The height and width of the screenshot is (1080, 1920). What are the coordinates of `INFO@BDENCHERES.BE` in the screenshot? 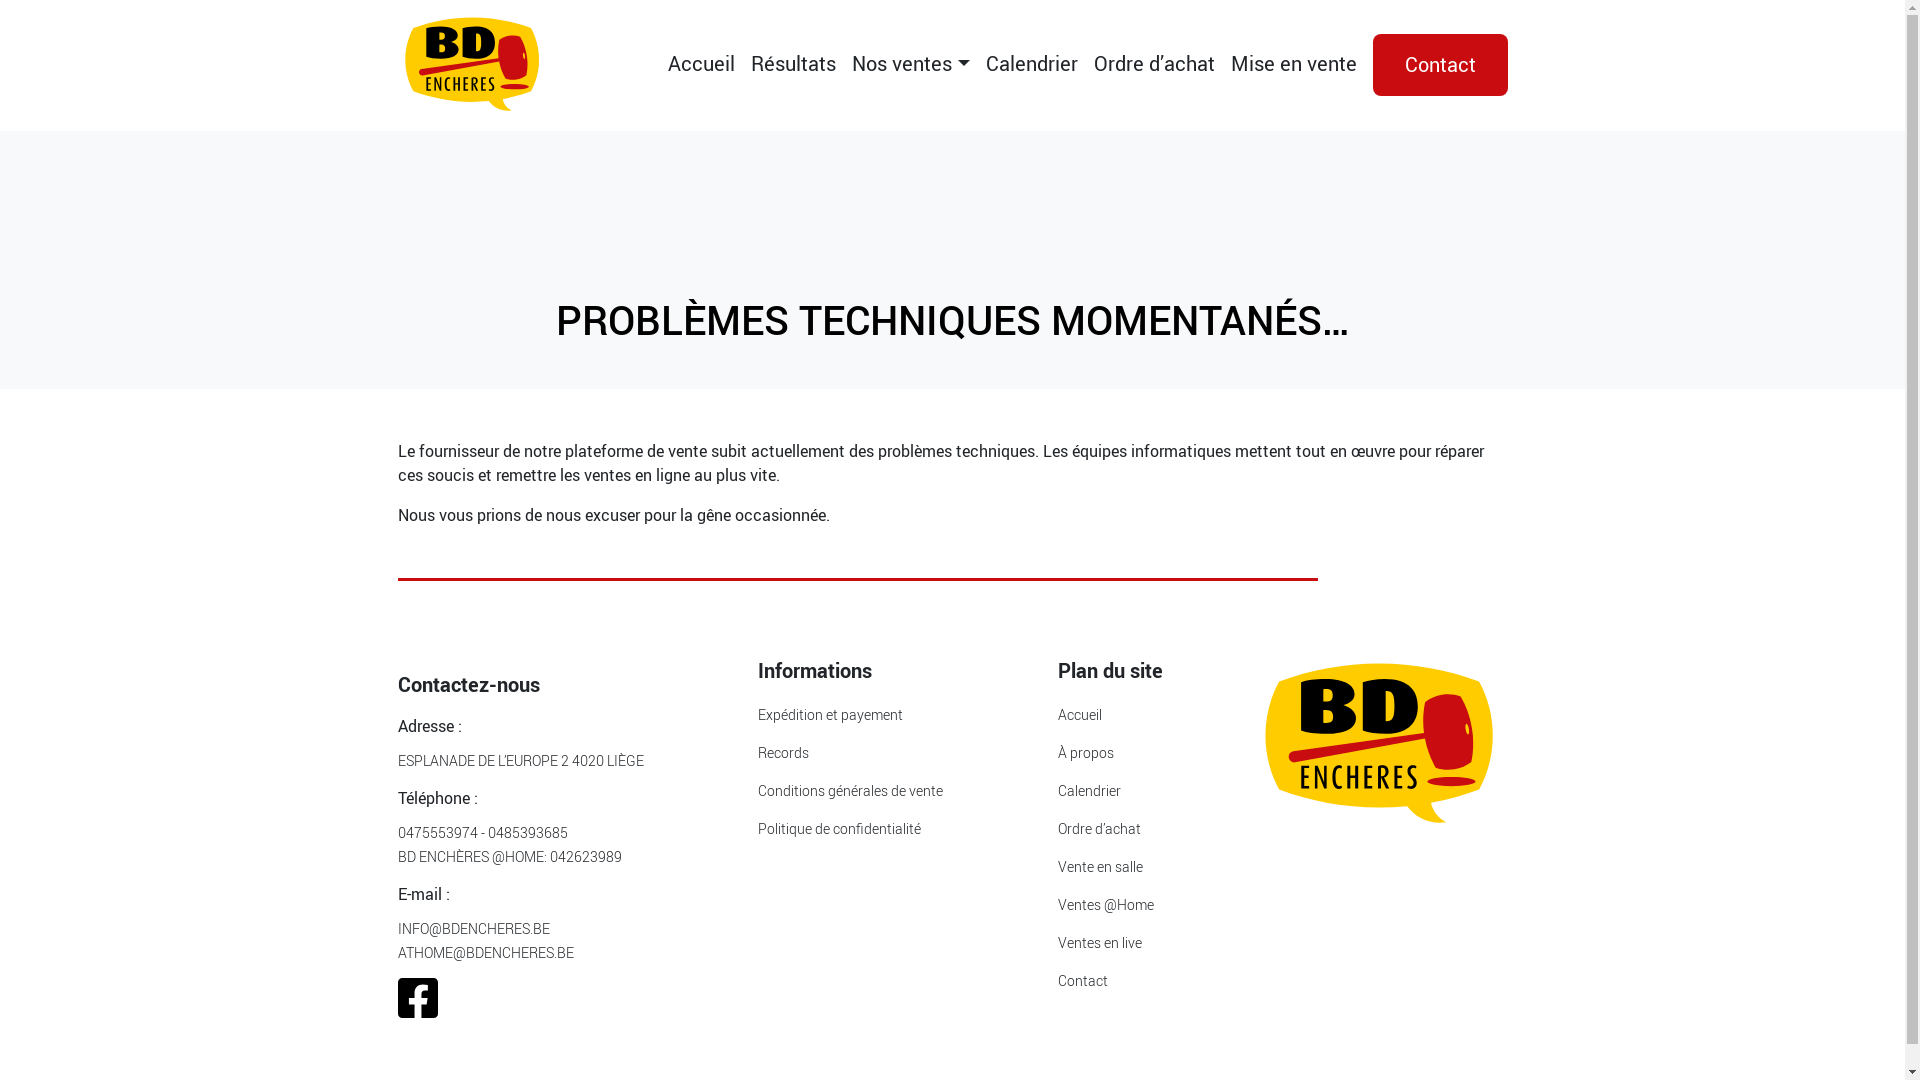 It's located at (474, 928).